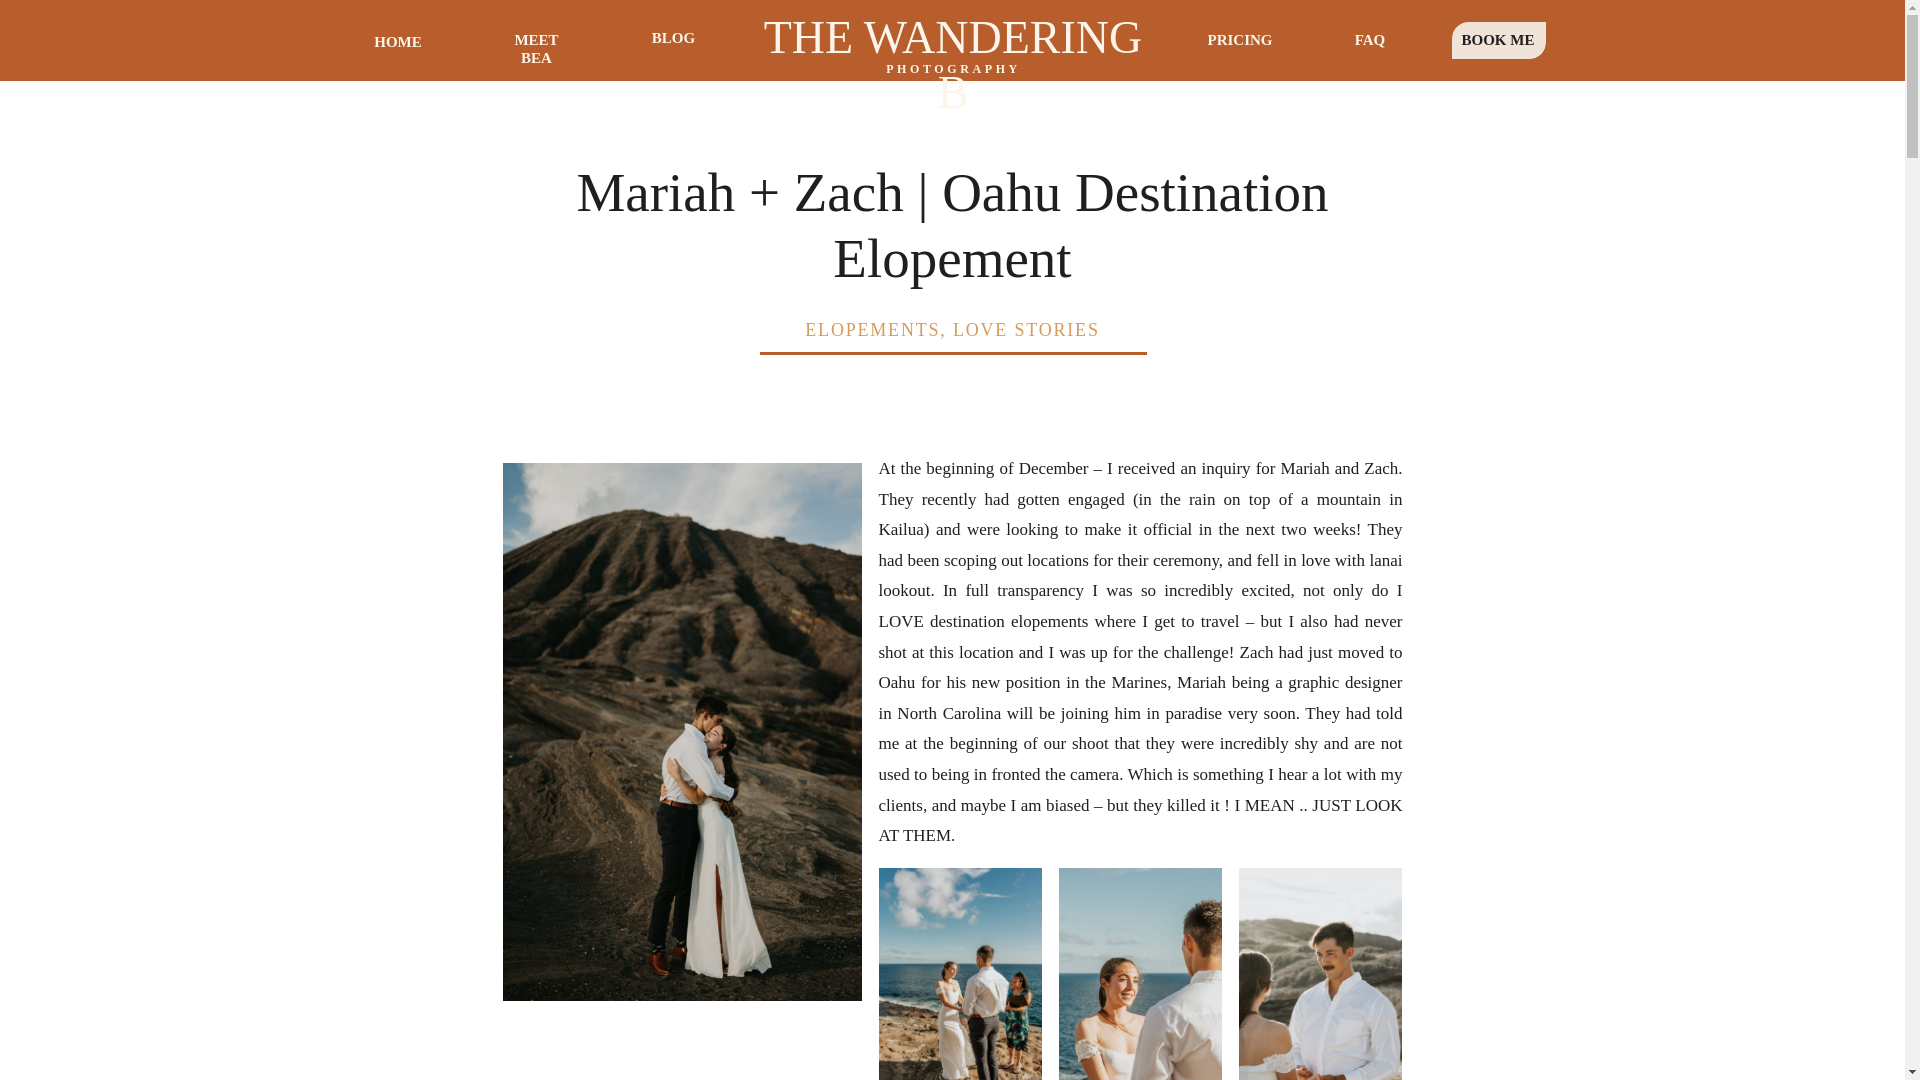  What do you see at coordinates (1497, 40) in the screenshot?
I see `BOOK ME` at bounding box center [1497, 40].